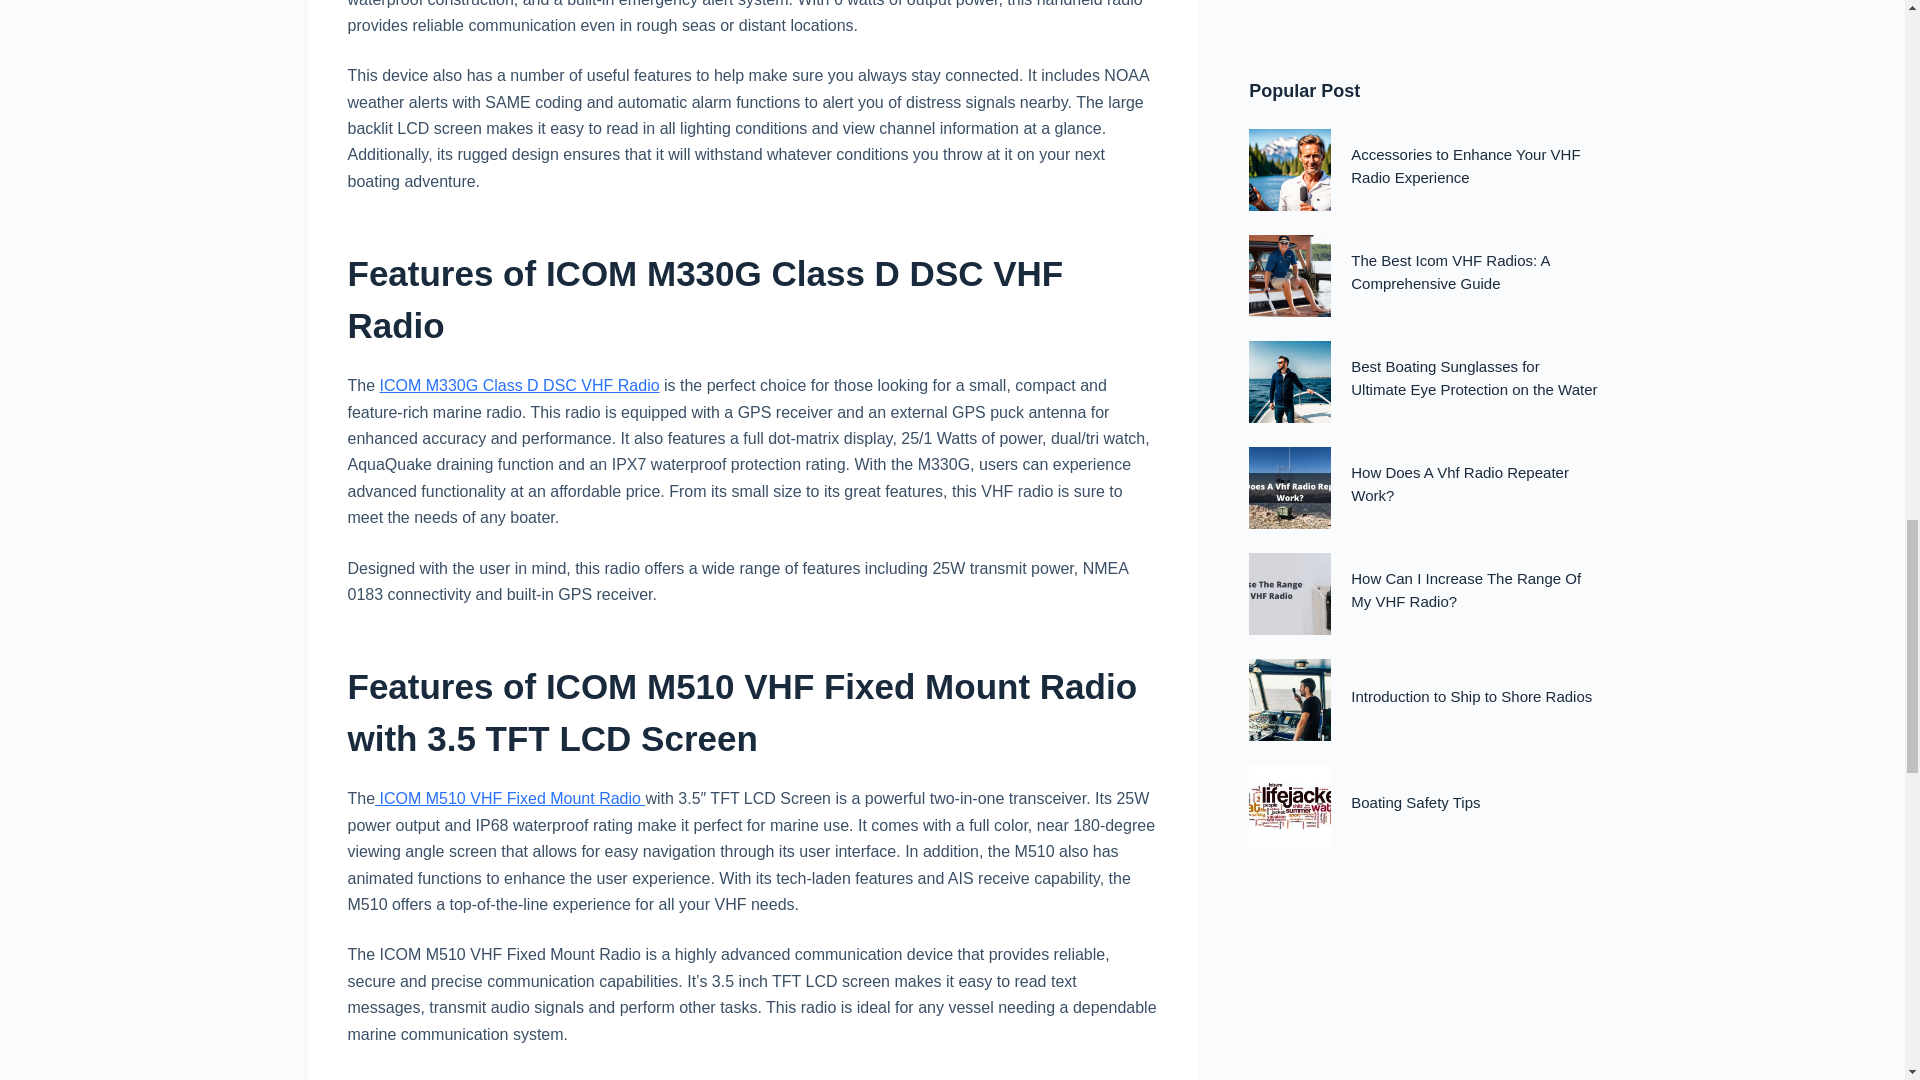 The image size is (1920, 1080). What do you see at coordinates (520, 385) in the screenshot?
I see `ICOM M330G Class D DSC VHF Radio` at bounding box center [520, 385].